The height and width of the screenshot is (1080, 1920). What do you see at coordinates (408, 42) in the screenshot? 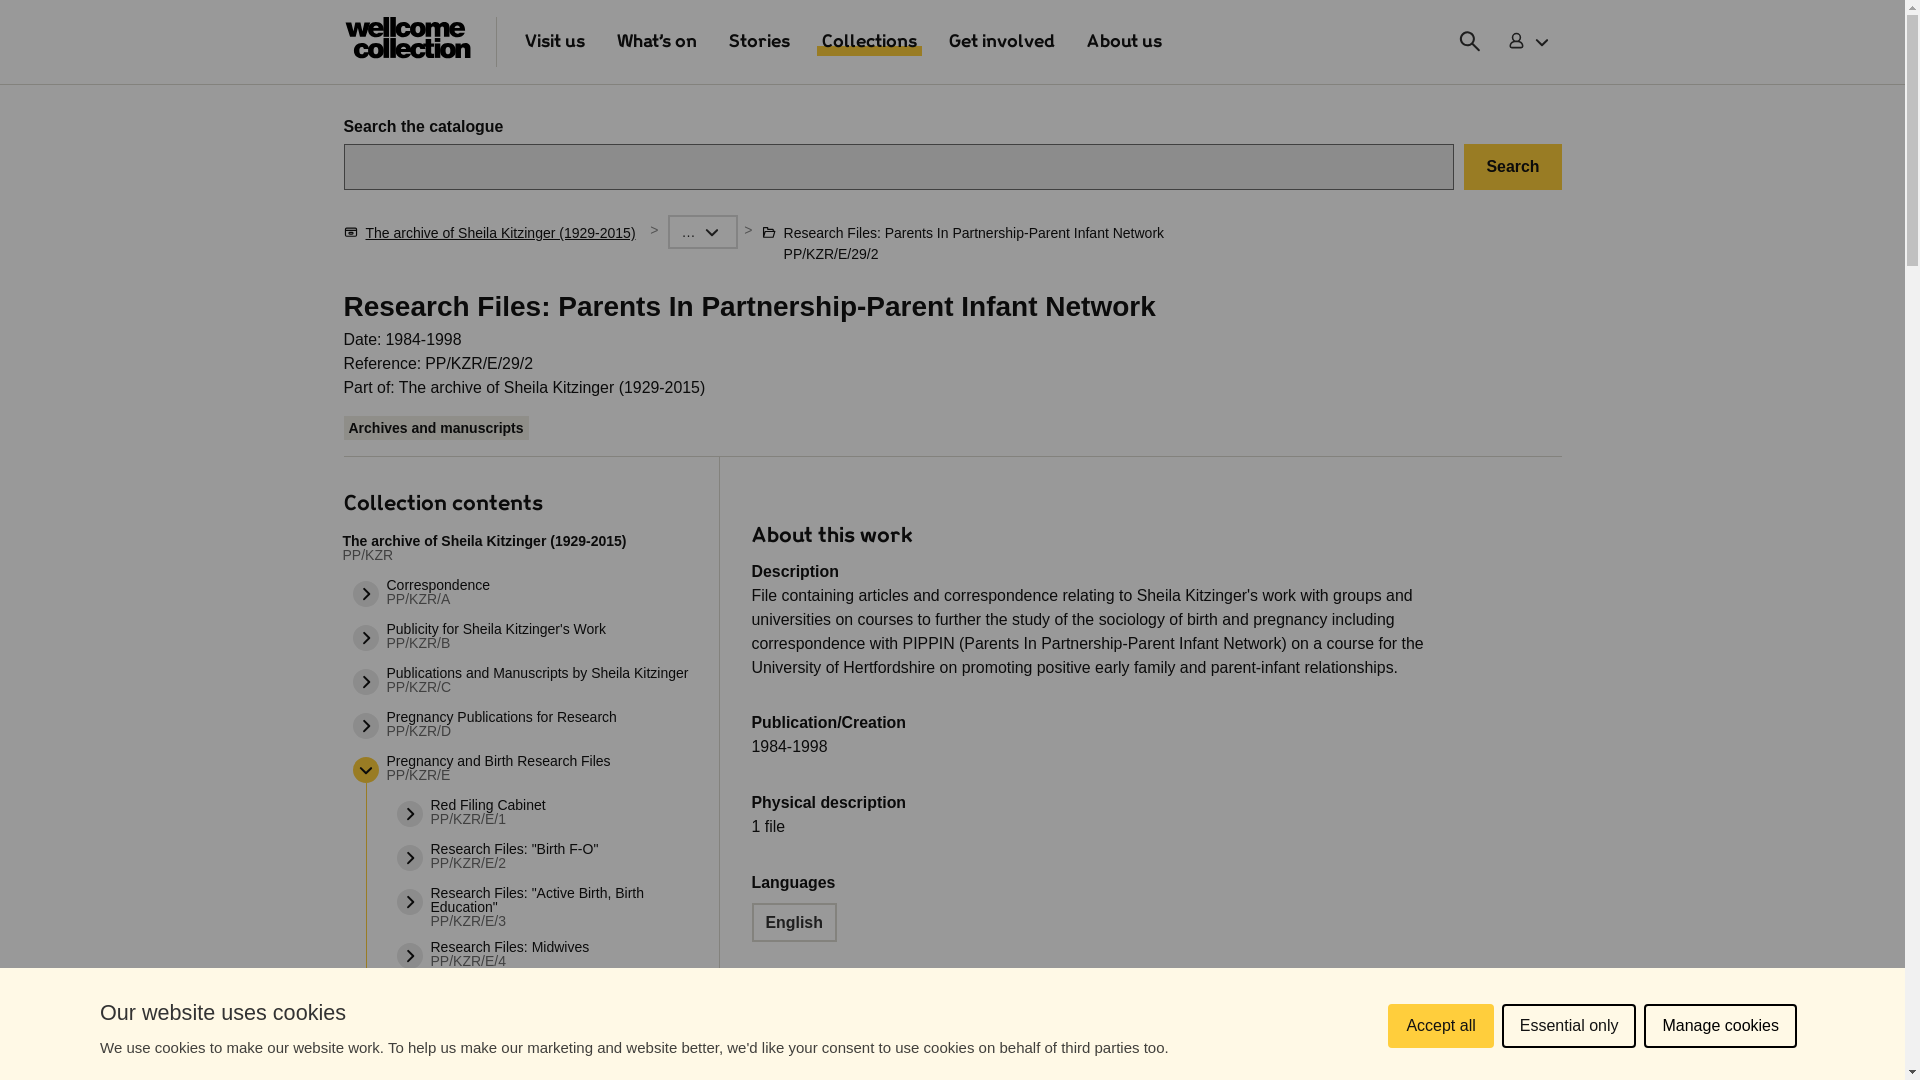
I see `Wellcome Collection homepage` at bounding box center [408, 42].